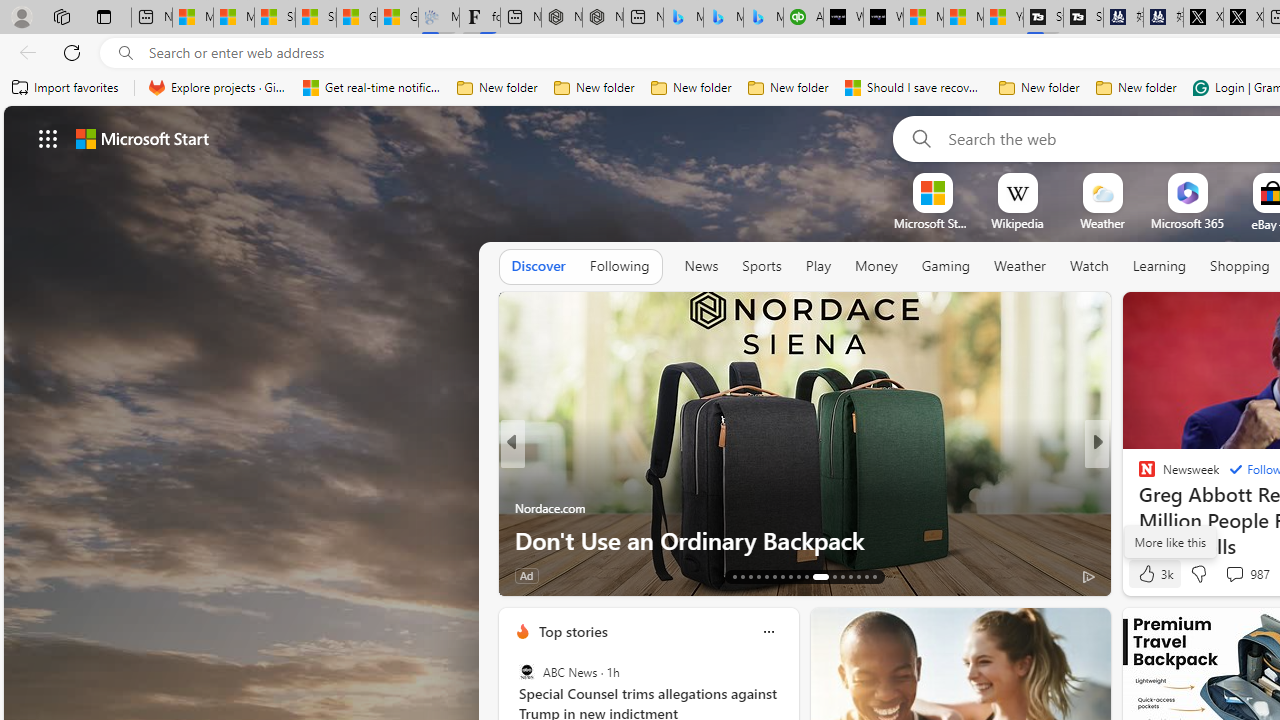 The width and height of the screenshot is (1280, 720). What do you see at coordinates (1142, 576) in the screenshot?
I see `Ad` at bounding box center [1142, 576].